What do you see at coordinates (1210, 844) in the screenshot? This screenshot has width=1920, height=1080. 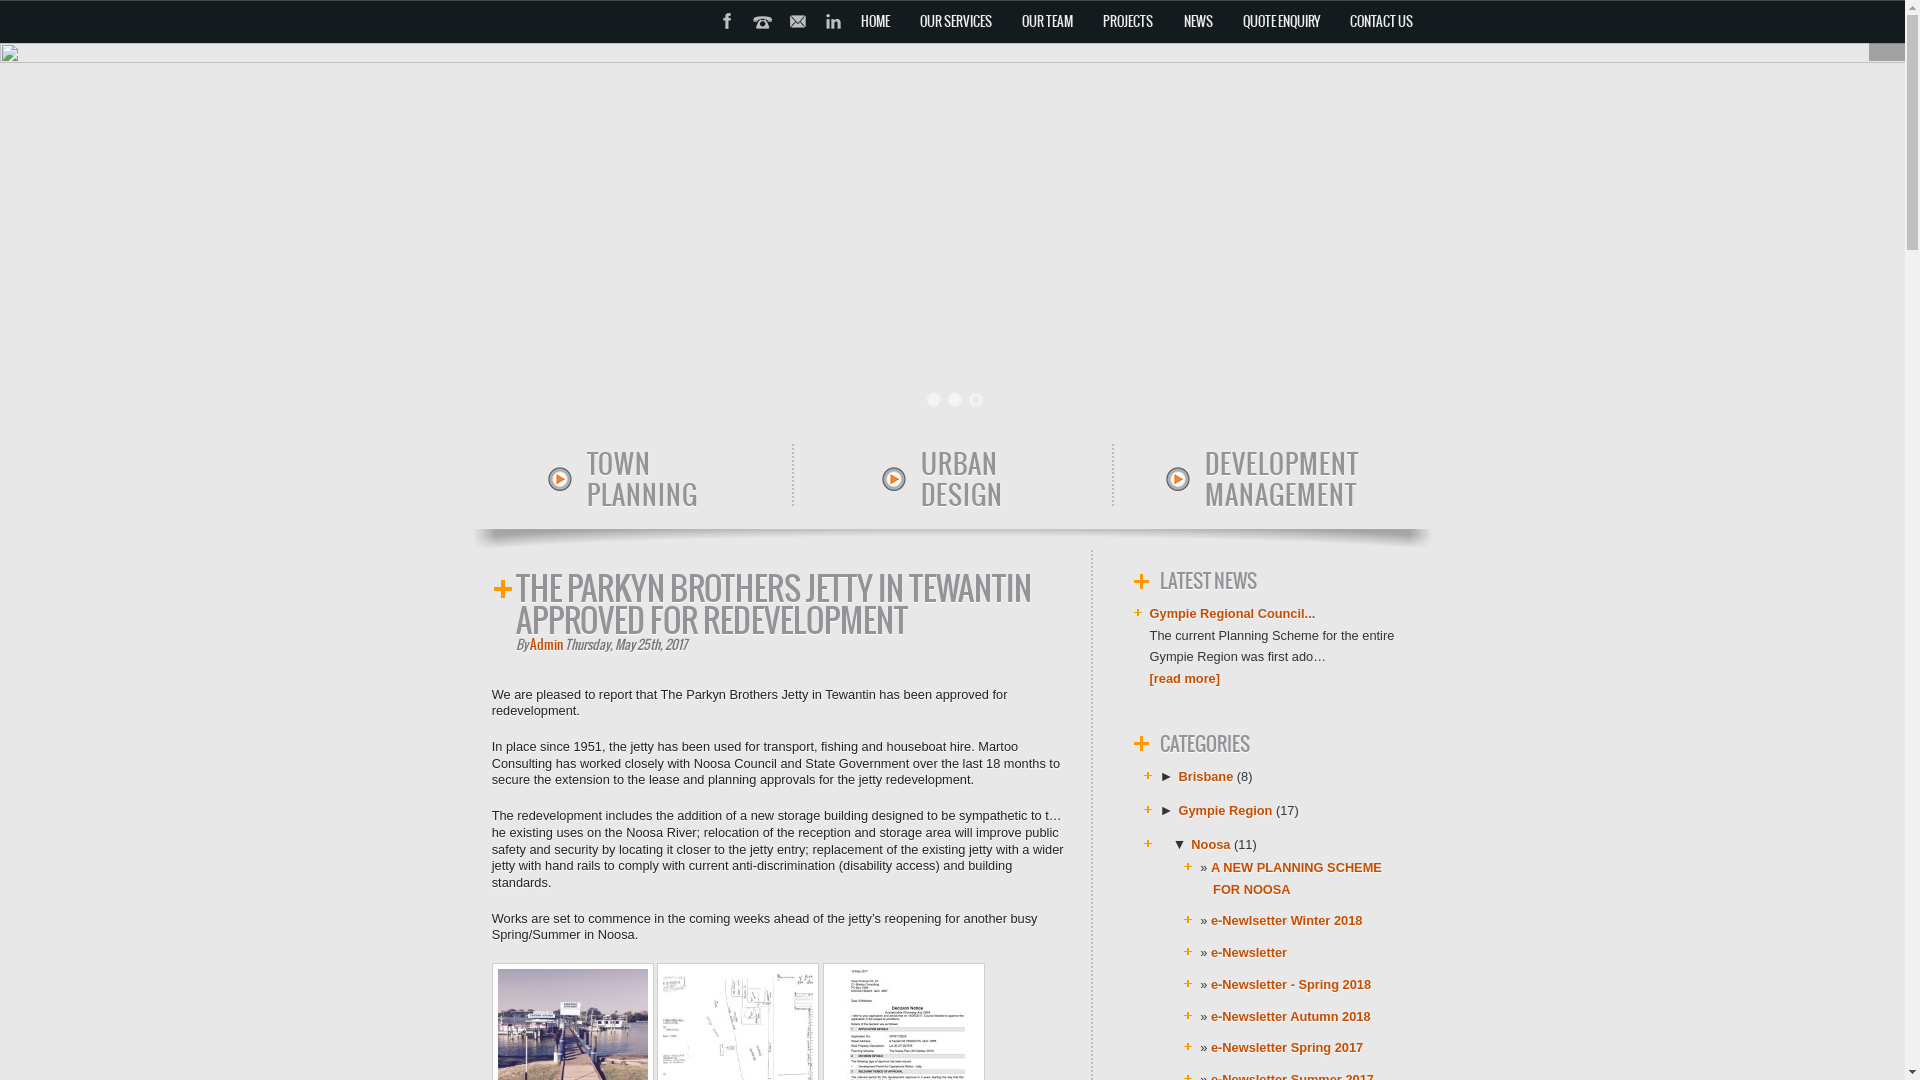 I see `Noosa` at bounding box center [1210, 844].